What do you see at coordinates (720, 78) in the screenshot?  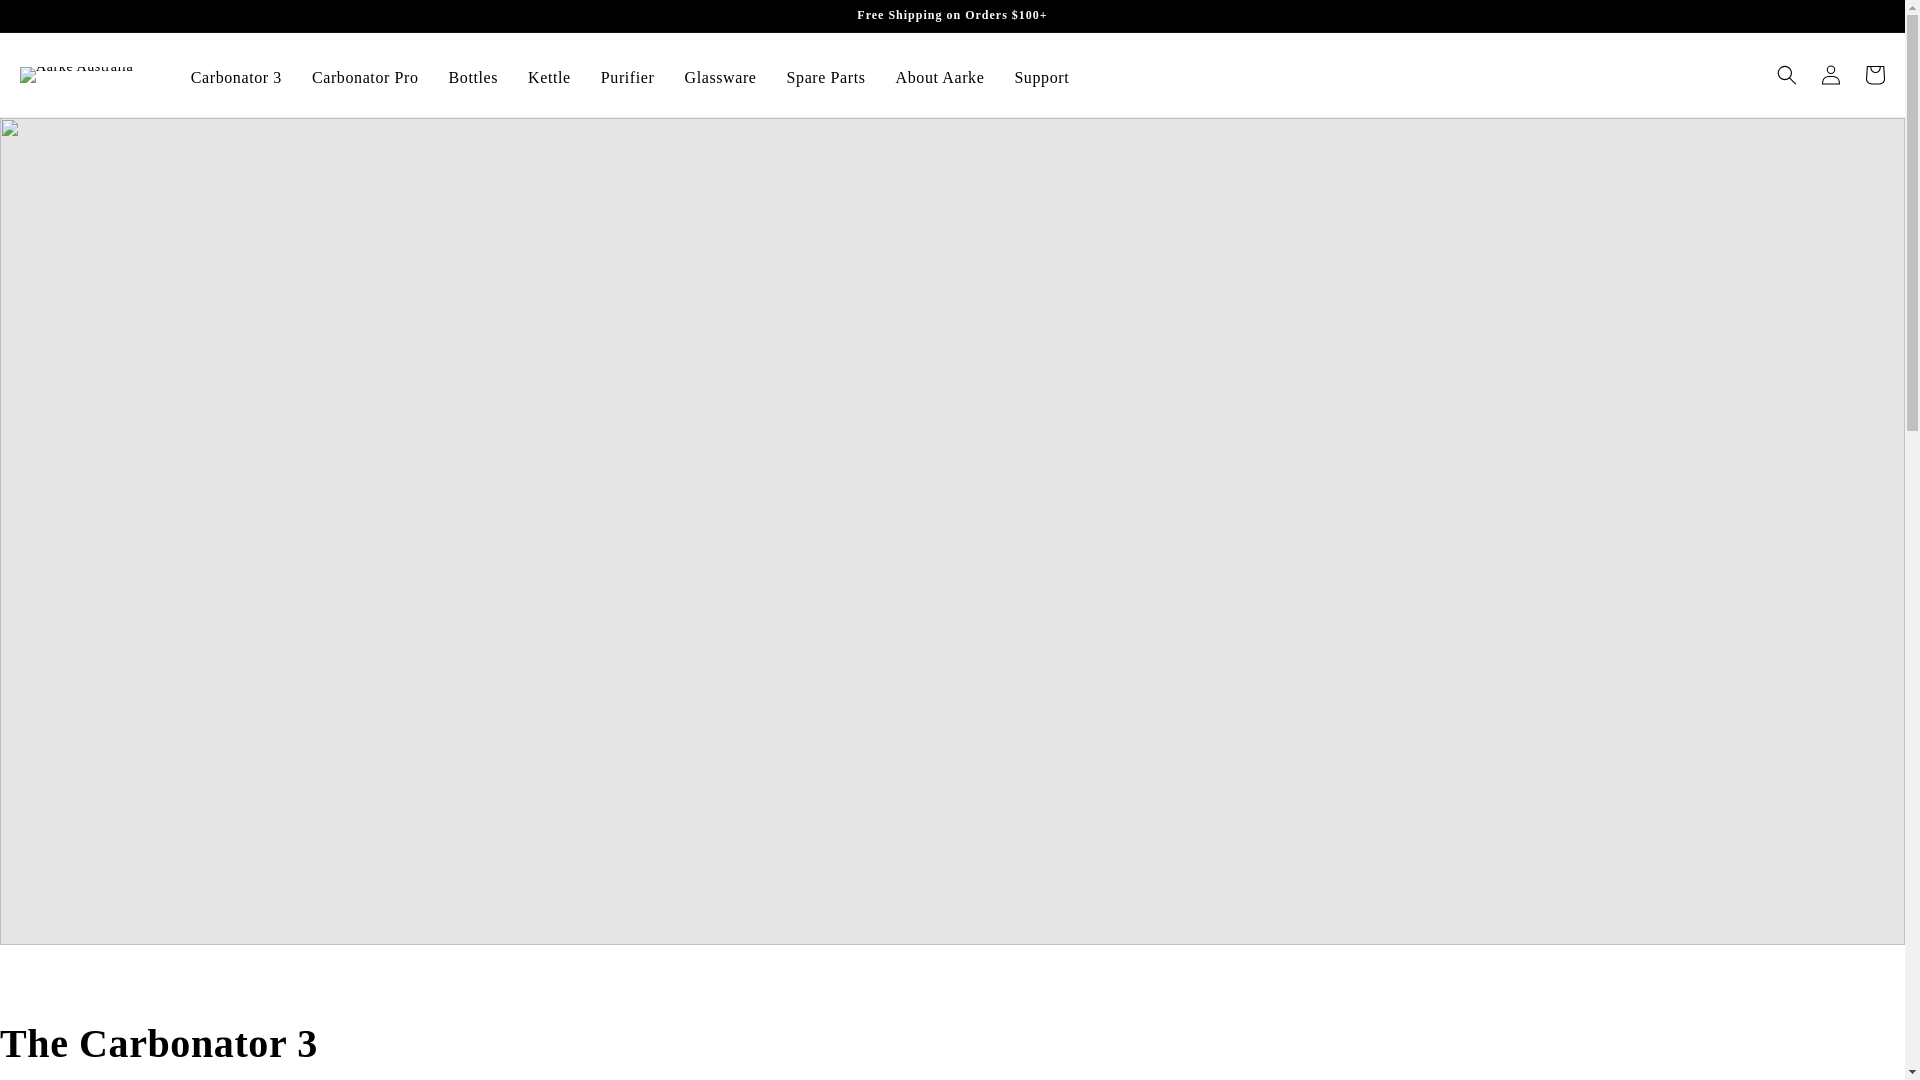 I see `Glassware` at bounding box center [720, 78].